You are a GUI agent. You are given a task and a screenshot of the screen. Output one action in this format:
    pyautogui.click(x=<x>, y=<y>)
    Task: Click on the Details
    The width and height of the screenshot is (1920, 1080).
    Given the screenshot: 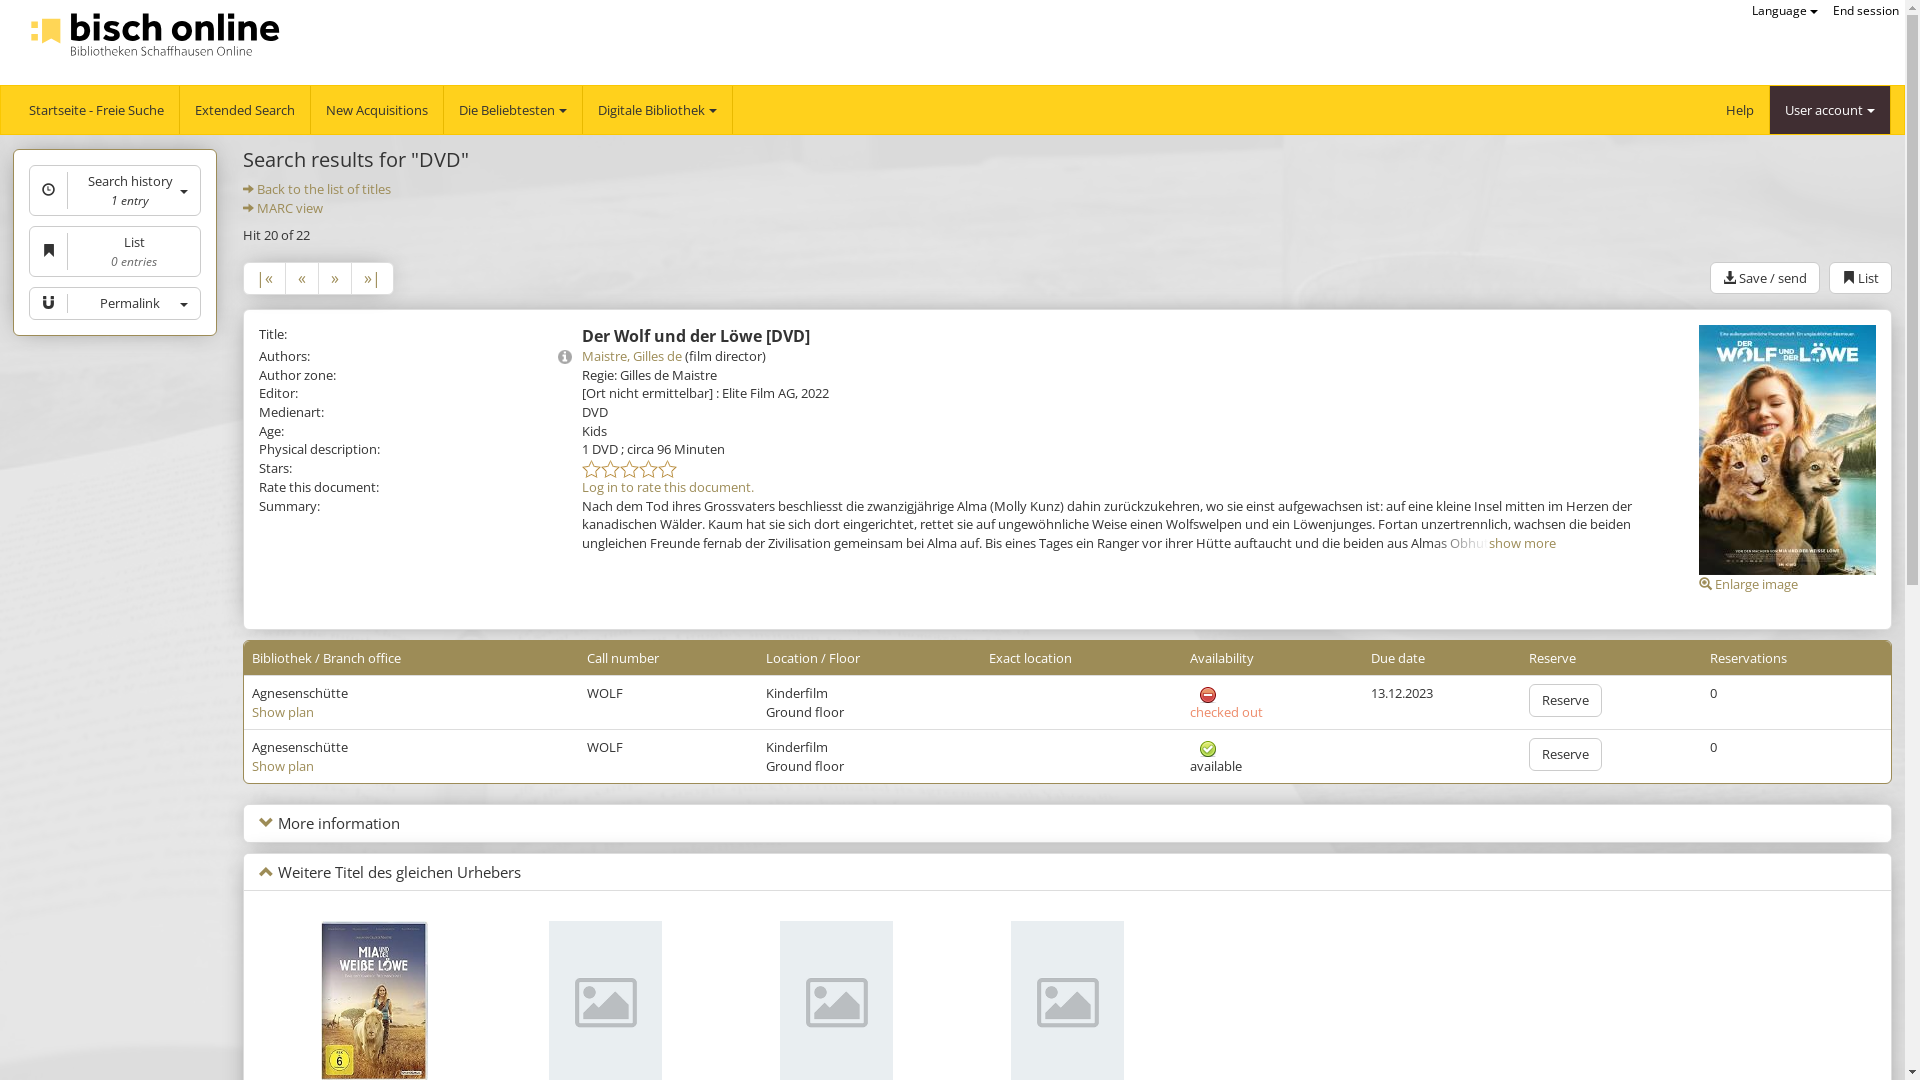 What is the action you would take?
    pyautogui.click(x=565, y=356)
    